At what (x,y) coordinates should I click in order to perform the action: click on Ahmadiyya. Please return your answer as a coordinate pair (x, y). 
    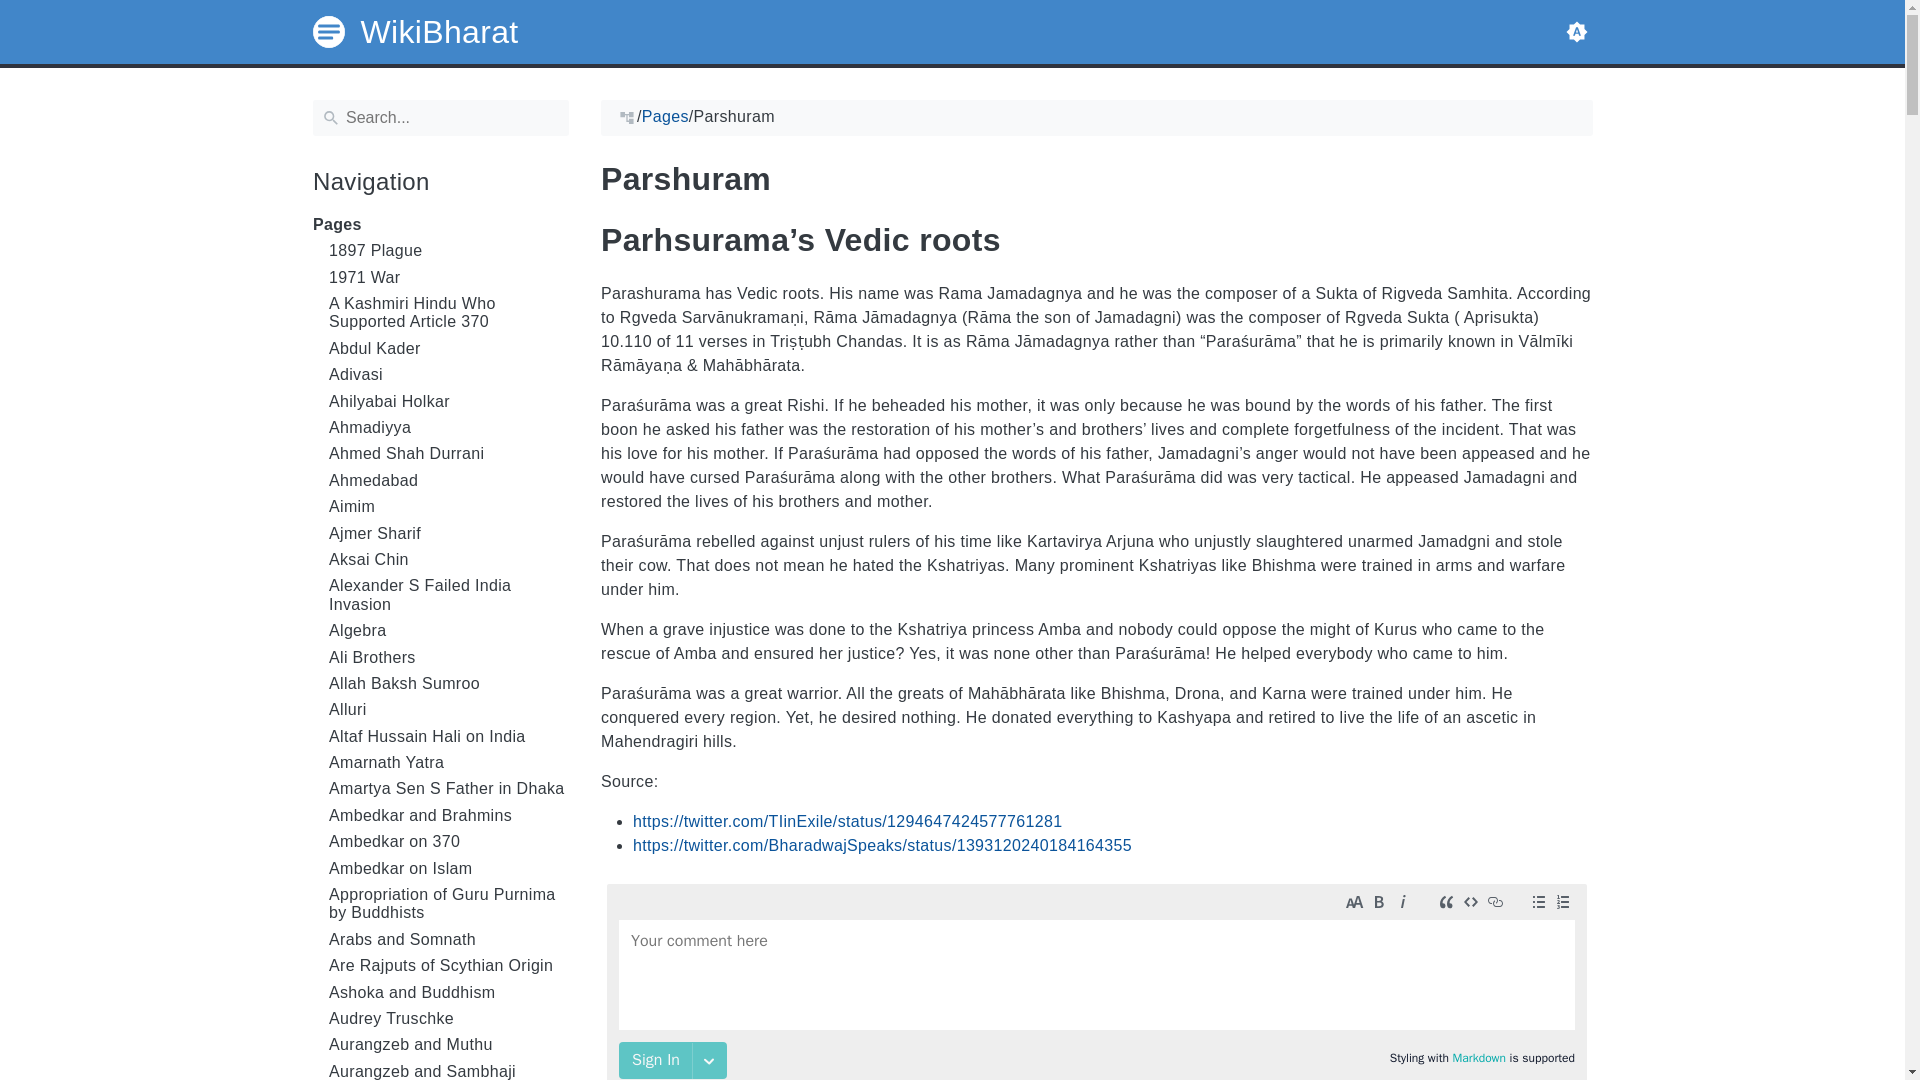
    Looking at the image, I should click on (448, 428).